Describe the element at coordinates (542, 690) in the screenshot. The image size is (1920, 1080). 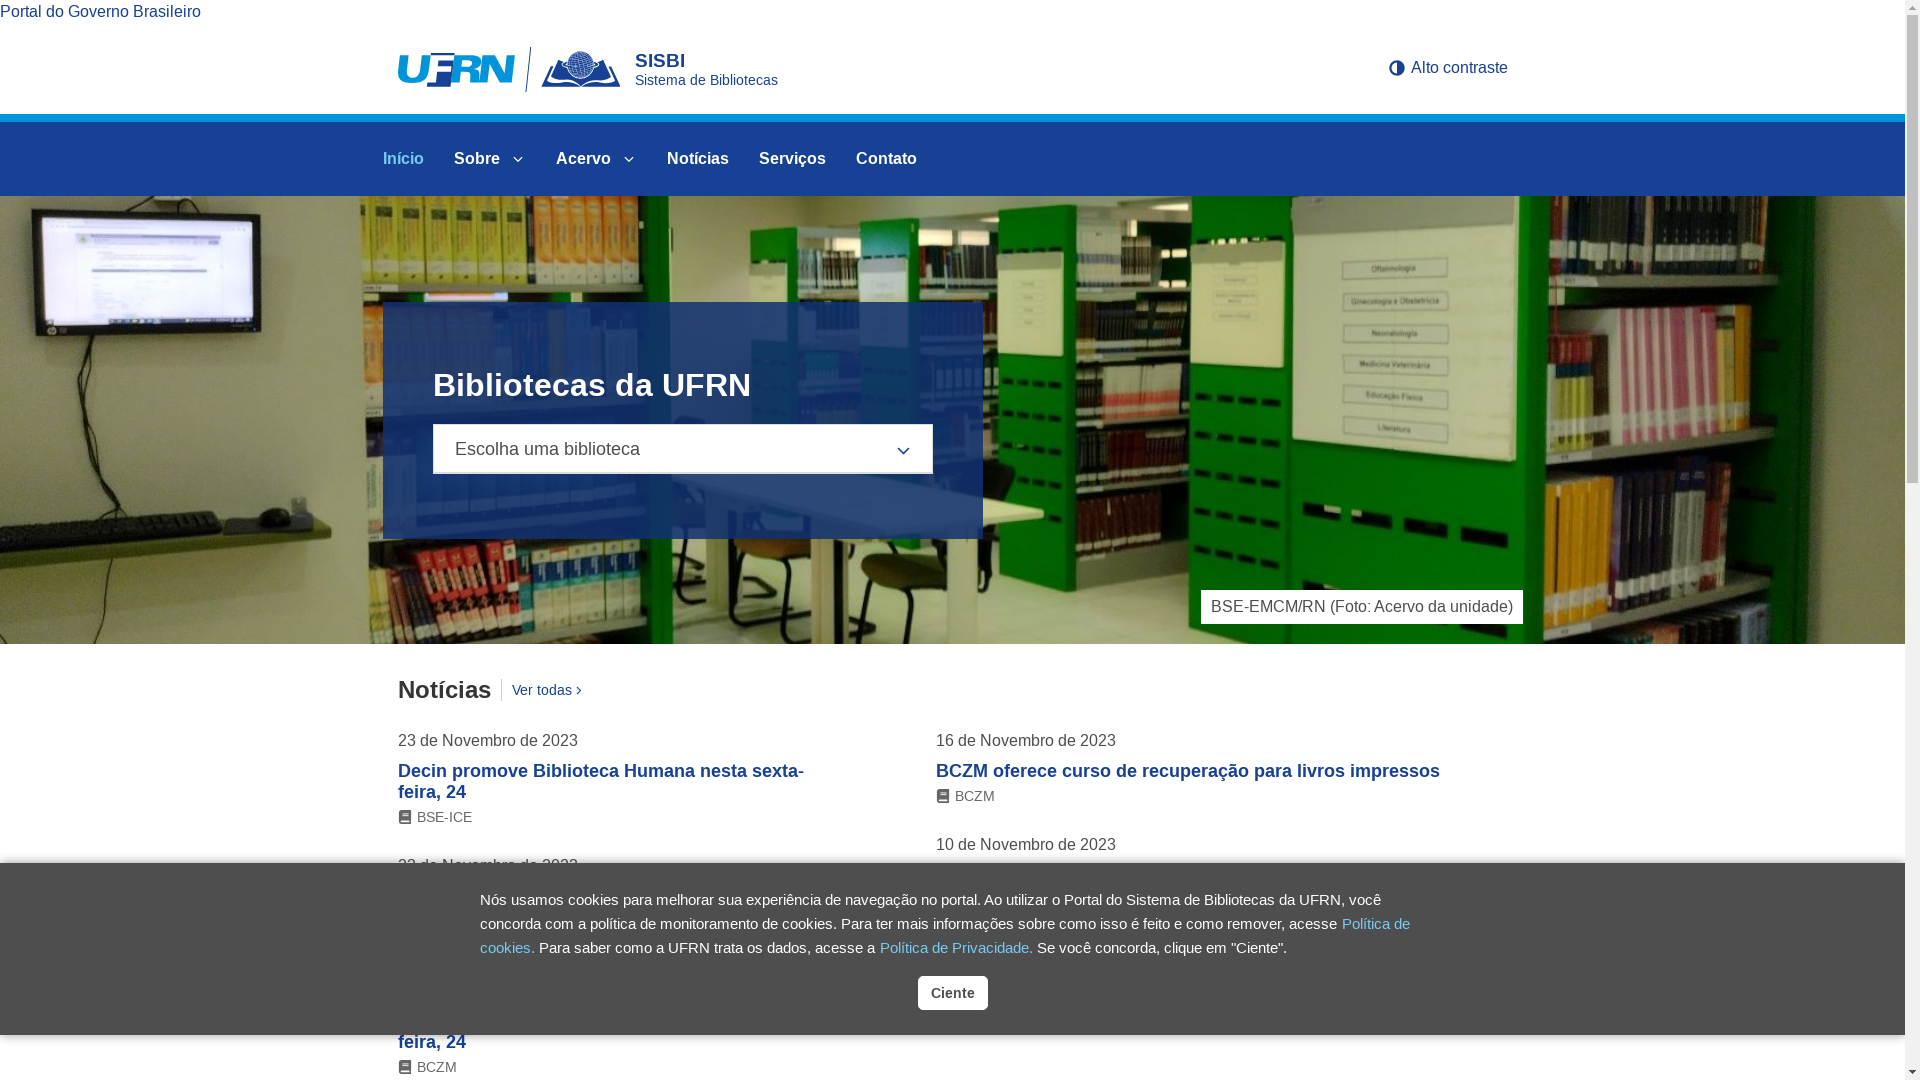
I see `Ver todas` at that location.